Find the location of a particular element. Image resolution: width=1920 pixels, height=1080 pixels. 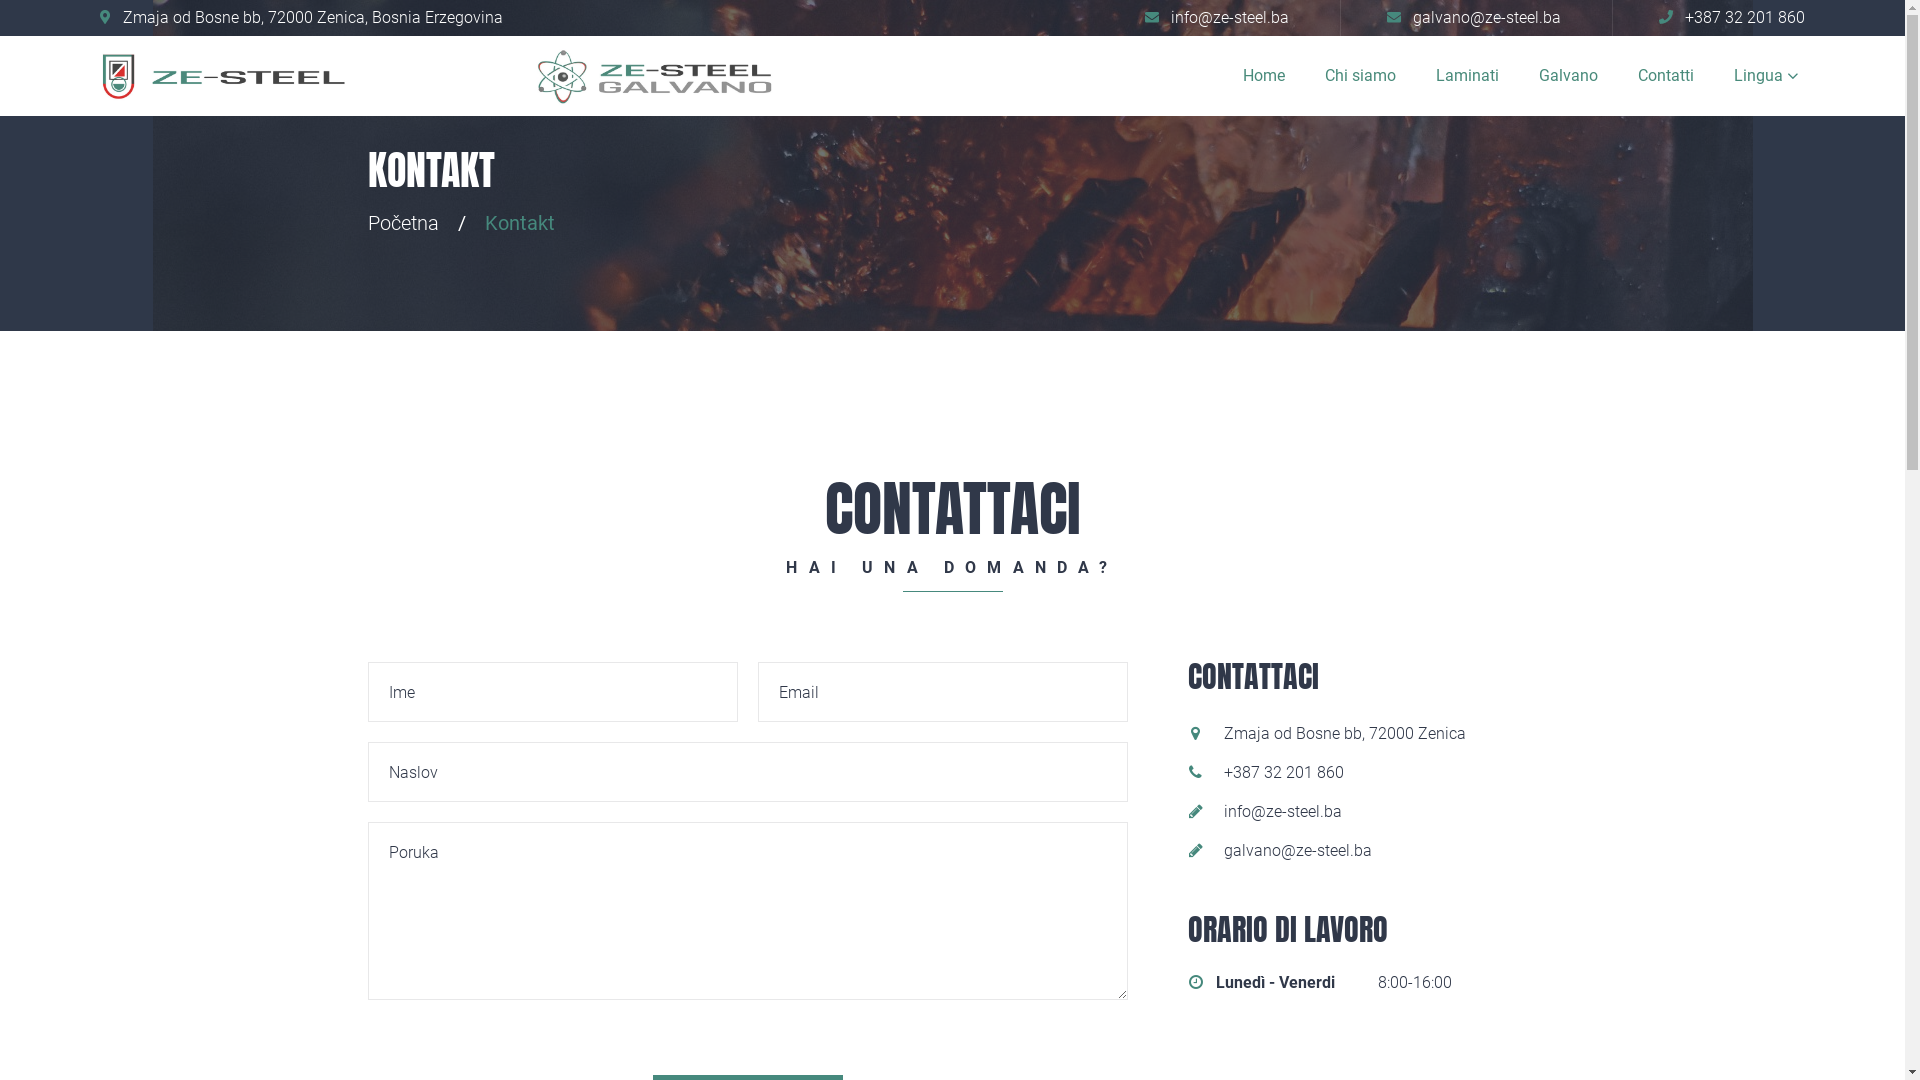

info@ze-steel.ba is located at coordinates (1217, 18).